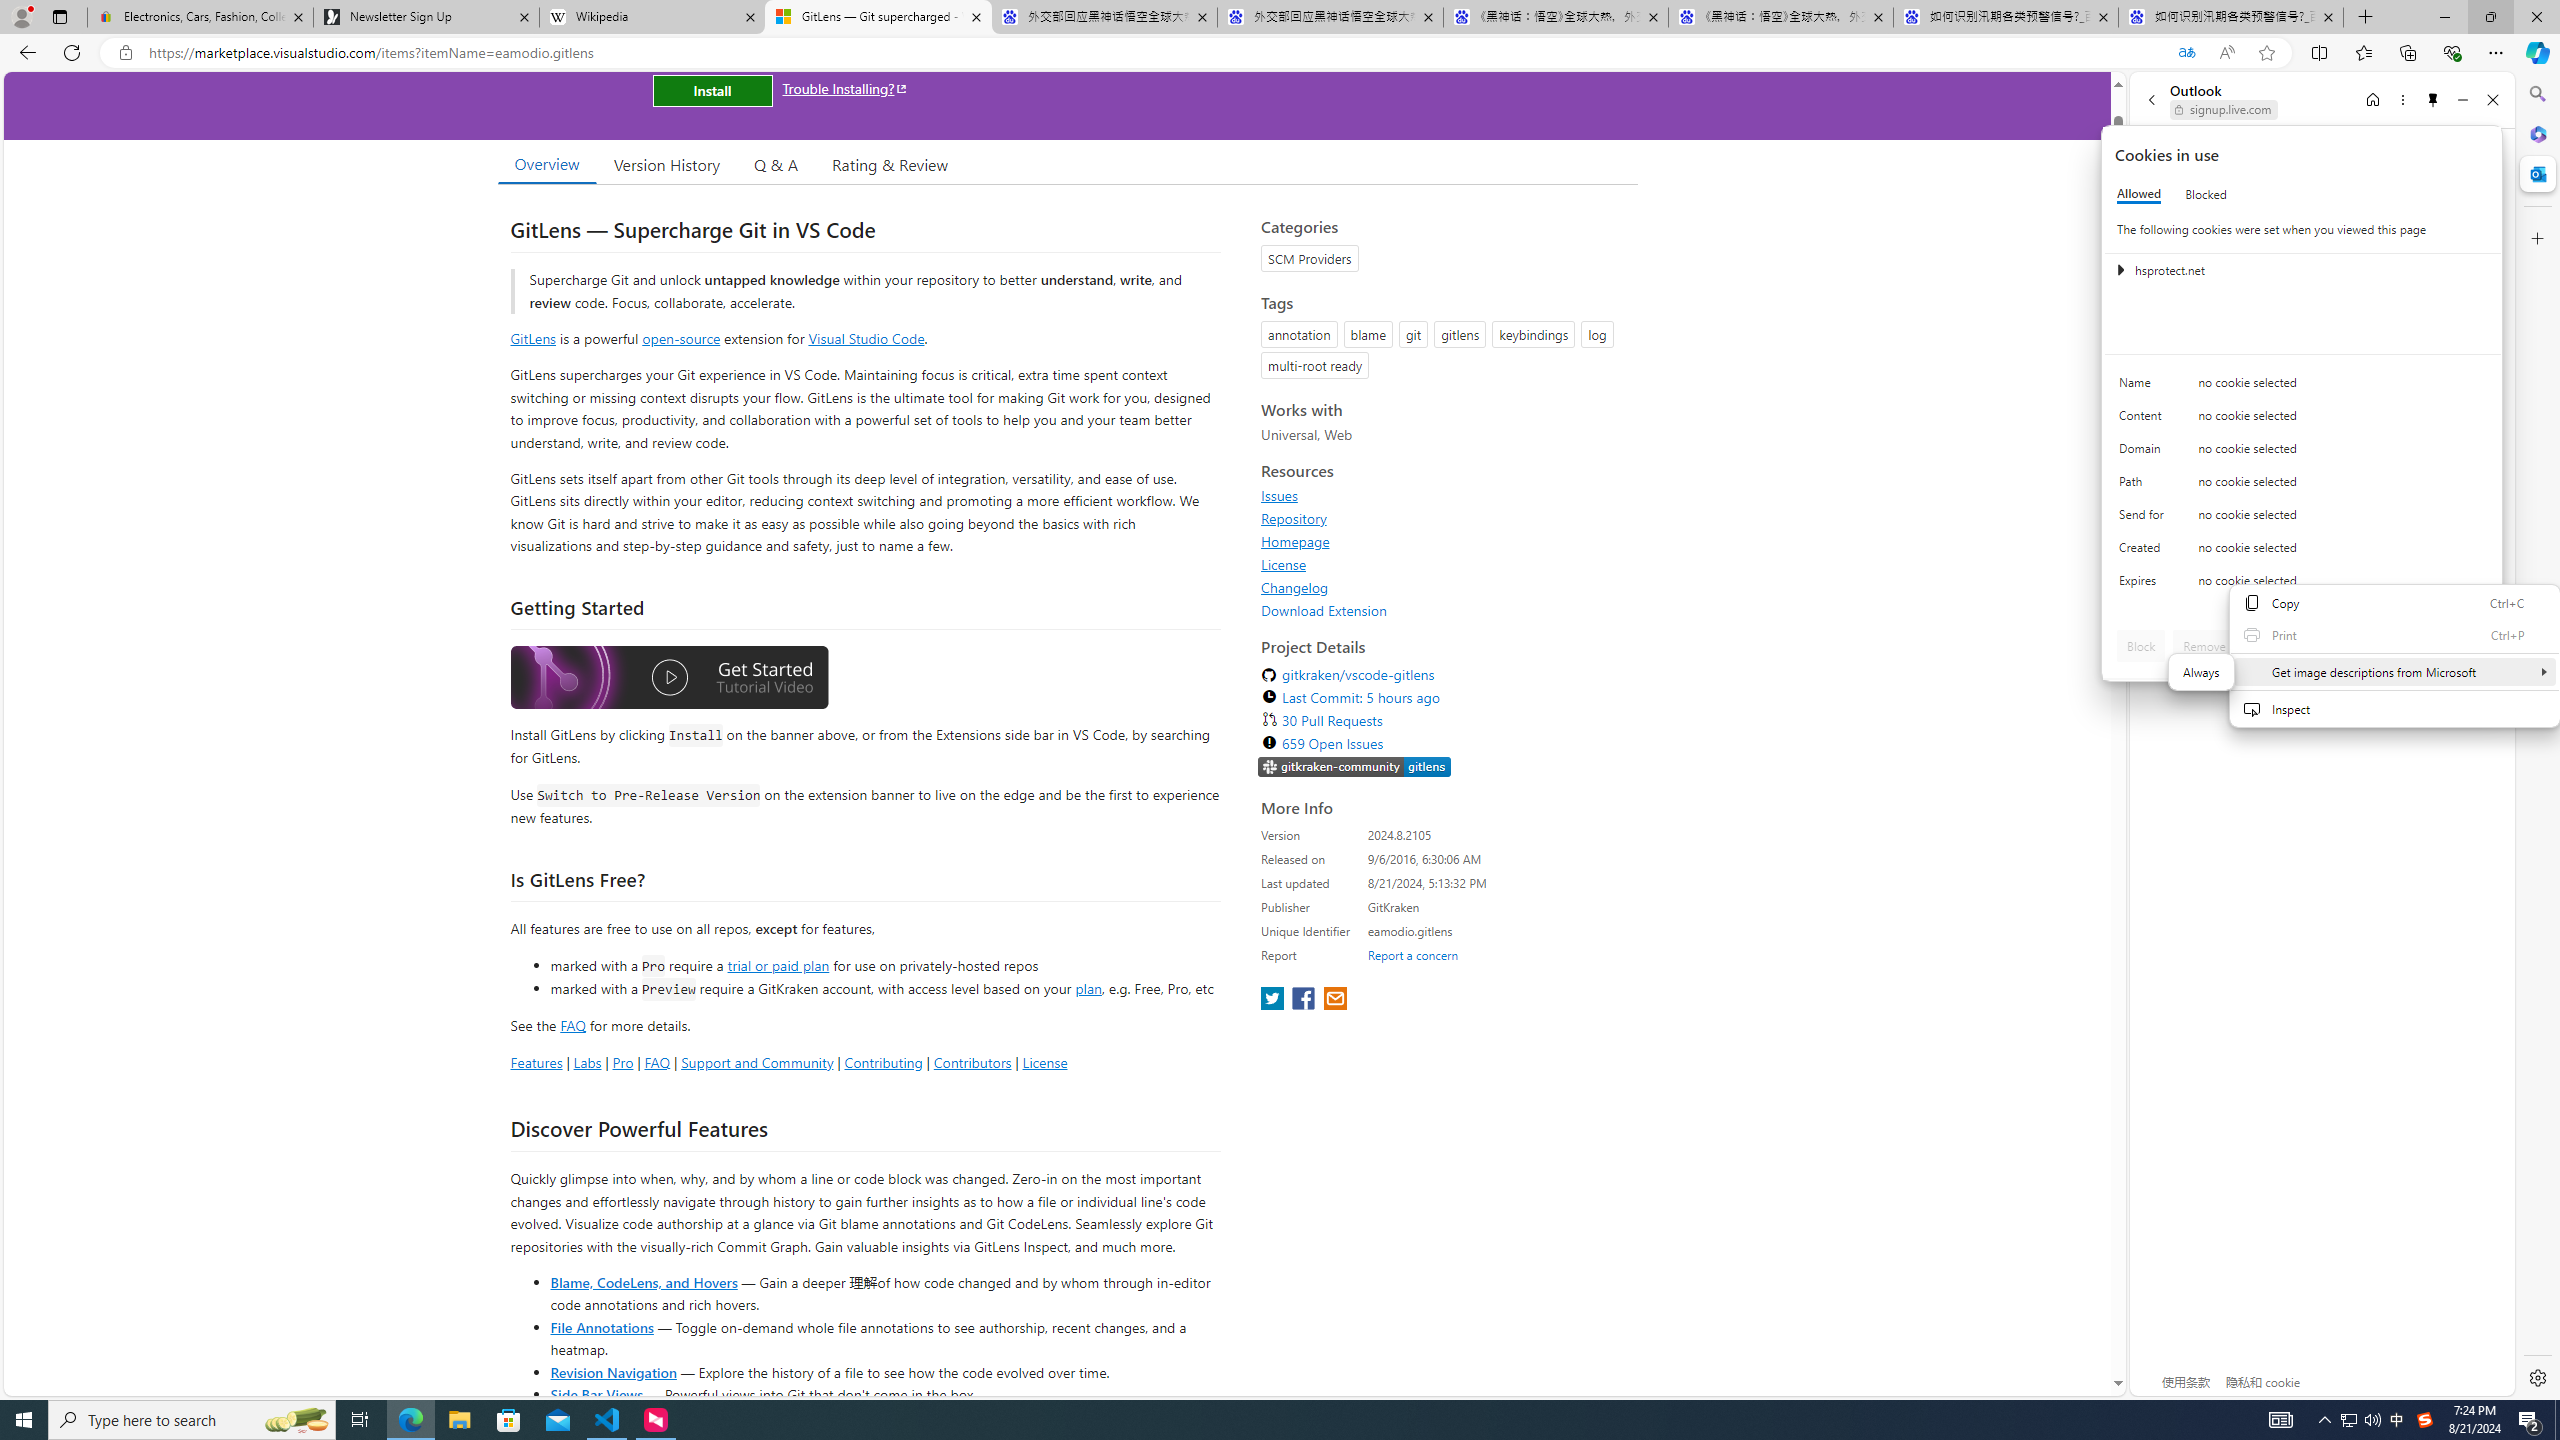 The image size is (2560, 1440). I want to click on Created, so click(2145, 552).